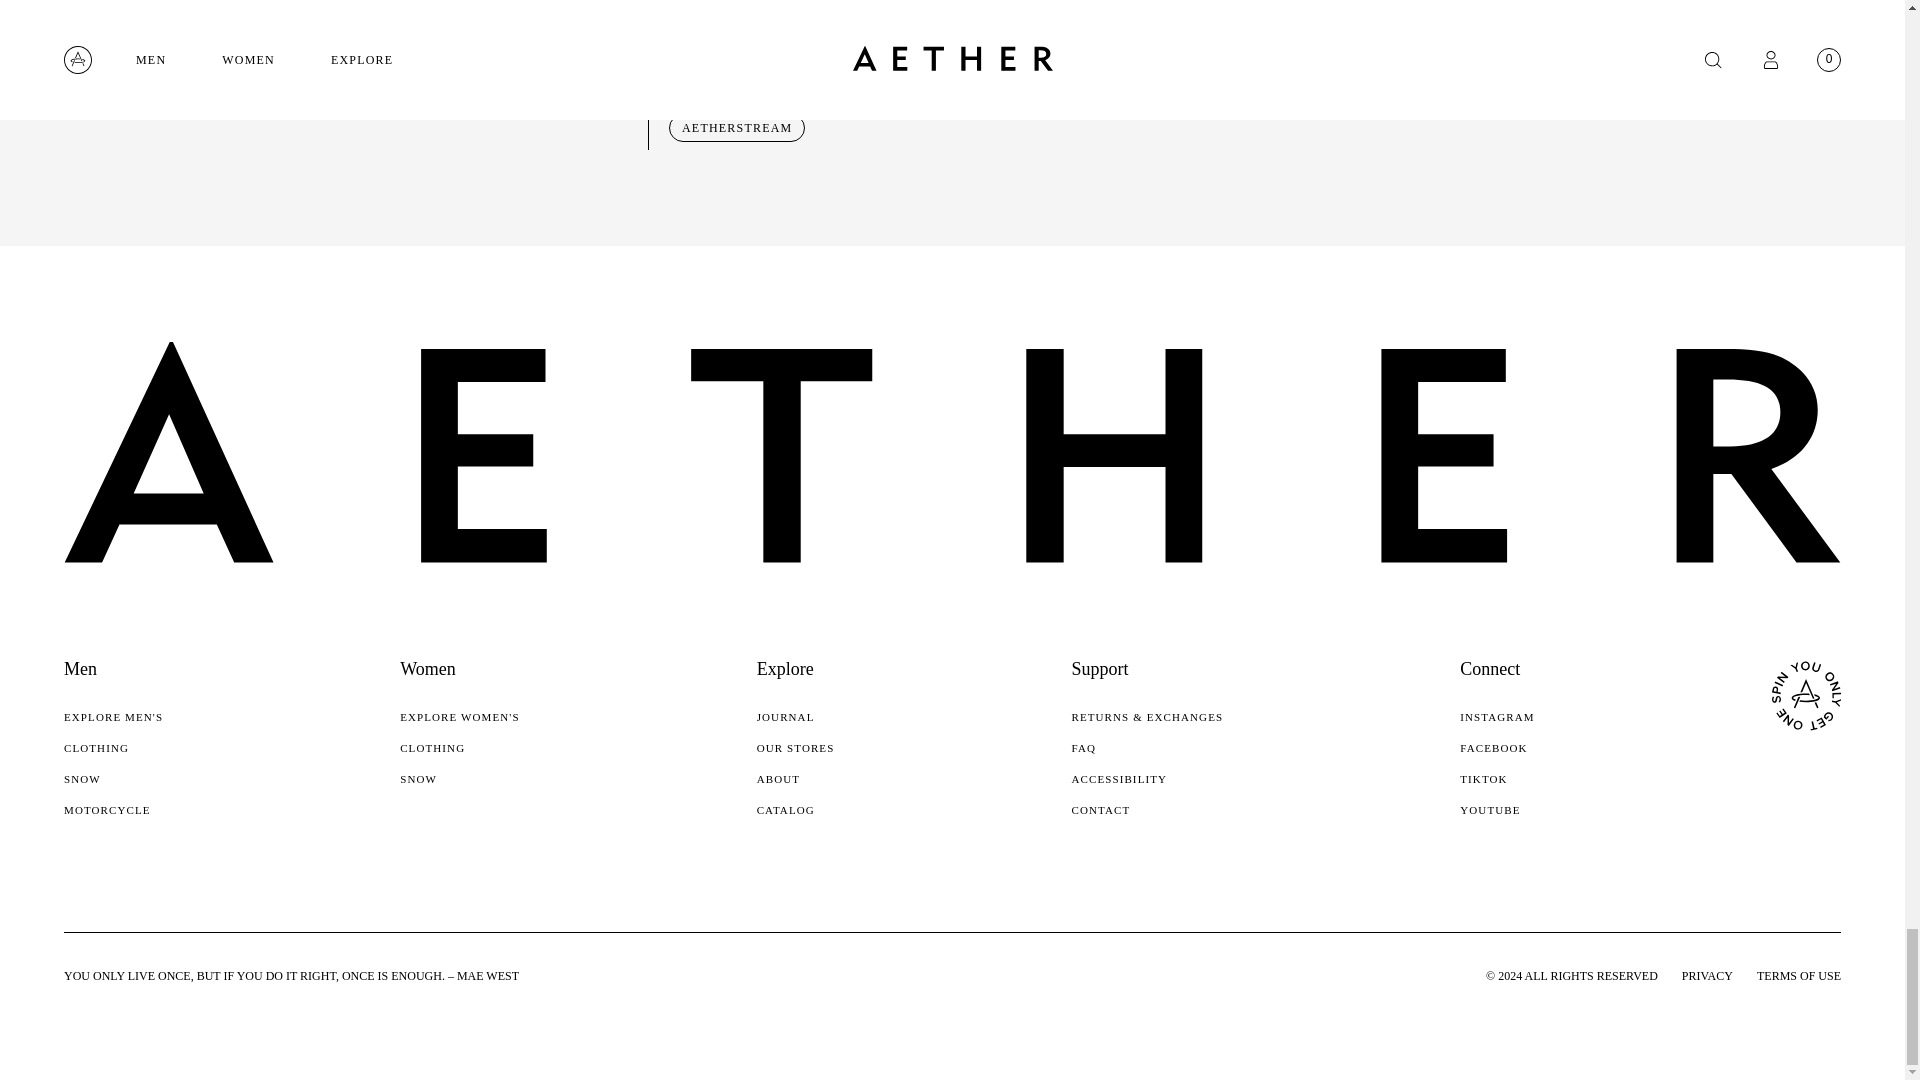 This screenshot has width=1920, height=1080. Describe the element at coordinates (736, 56) in the screenshot. I see `SAN FRANCISCO` at that location.